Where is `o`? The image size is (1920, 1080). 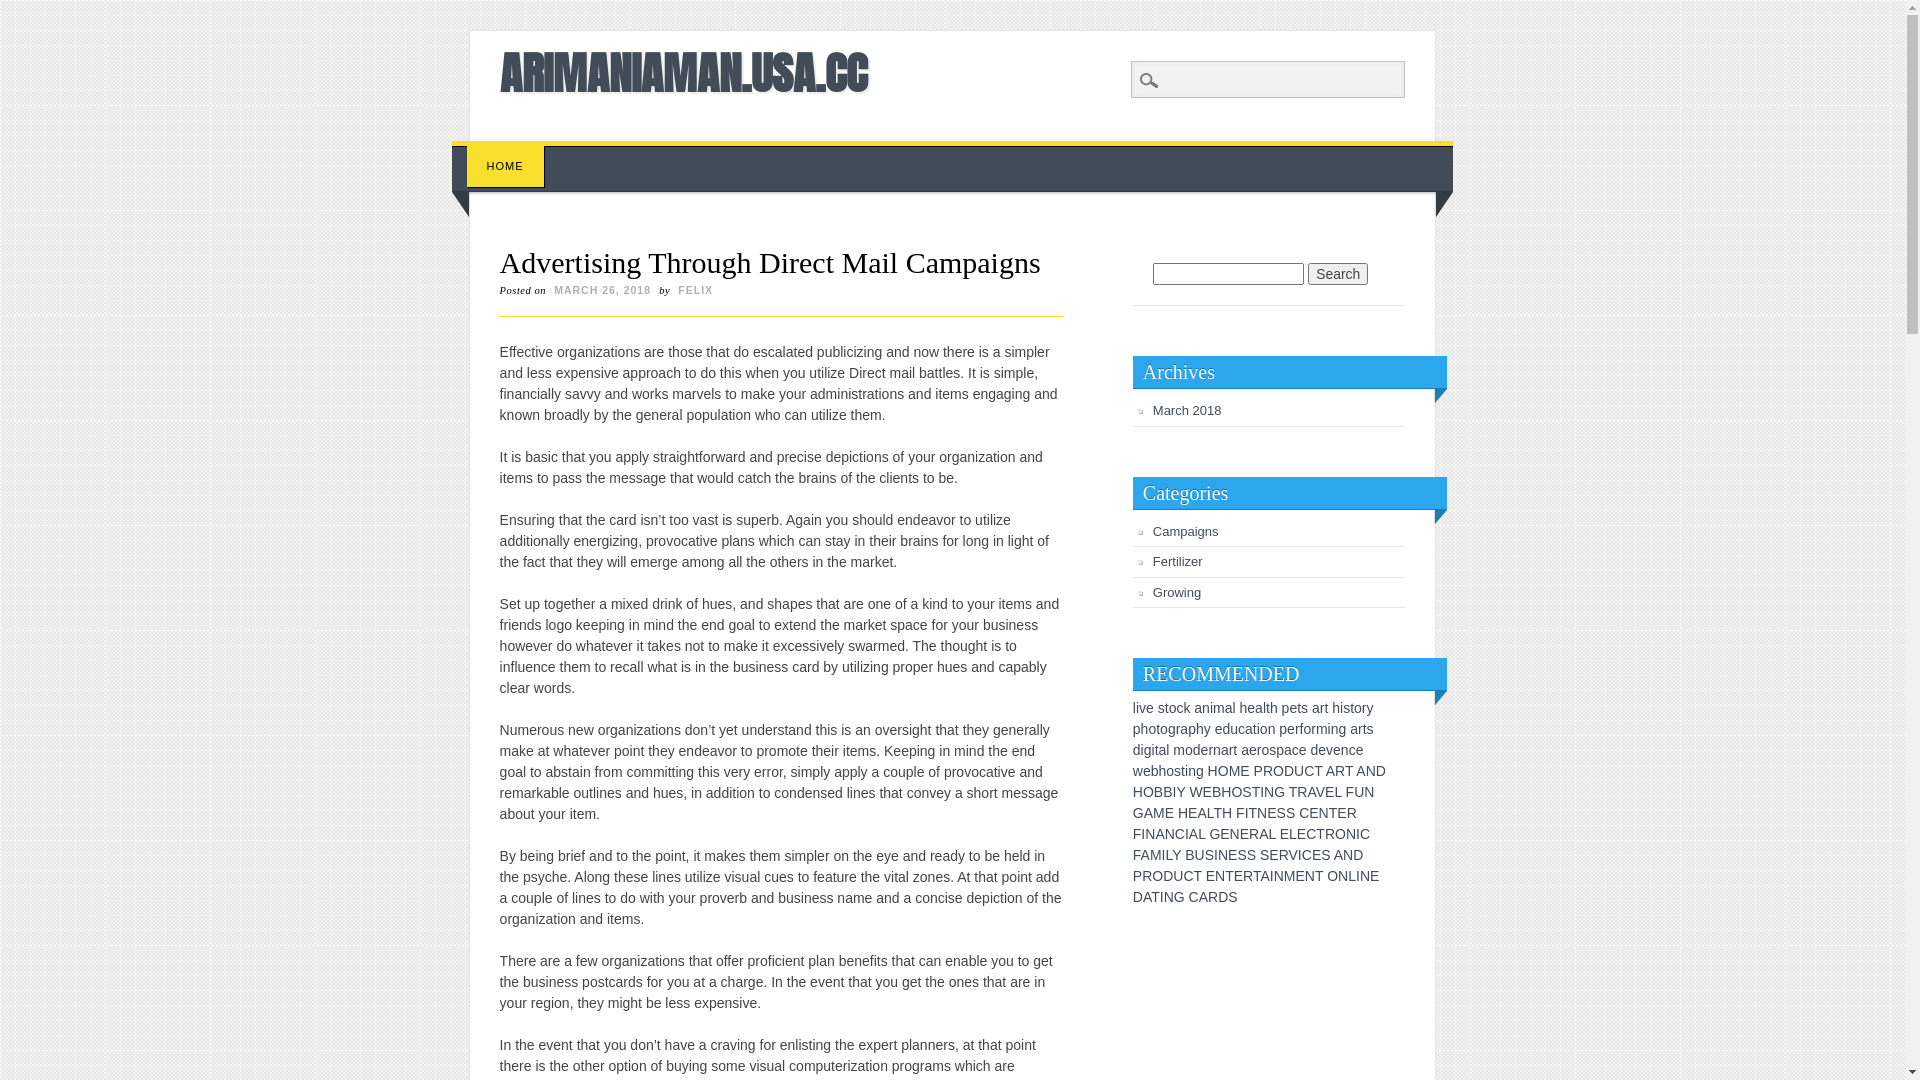 o is located at coordinates (1358, 708).